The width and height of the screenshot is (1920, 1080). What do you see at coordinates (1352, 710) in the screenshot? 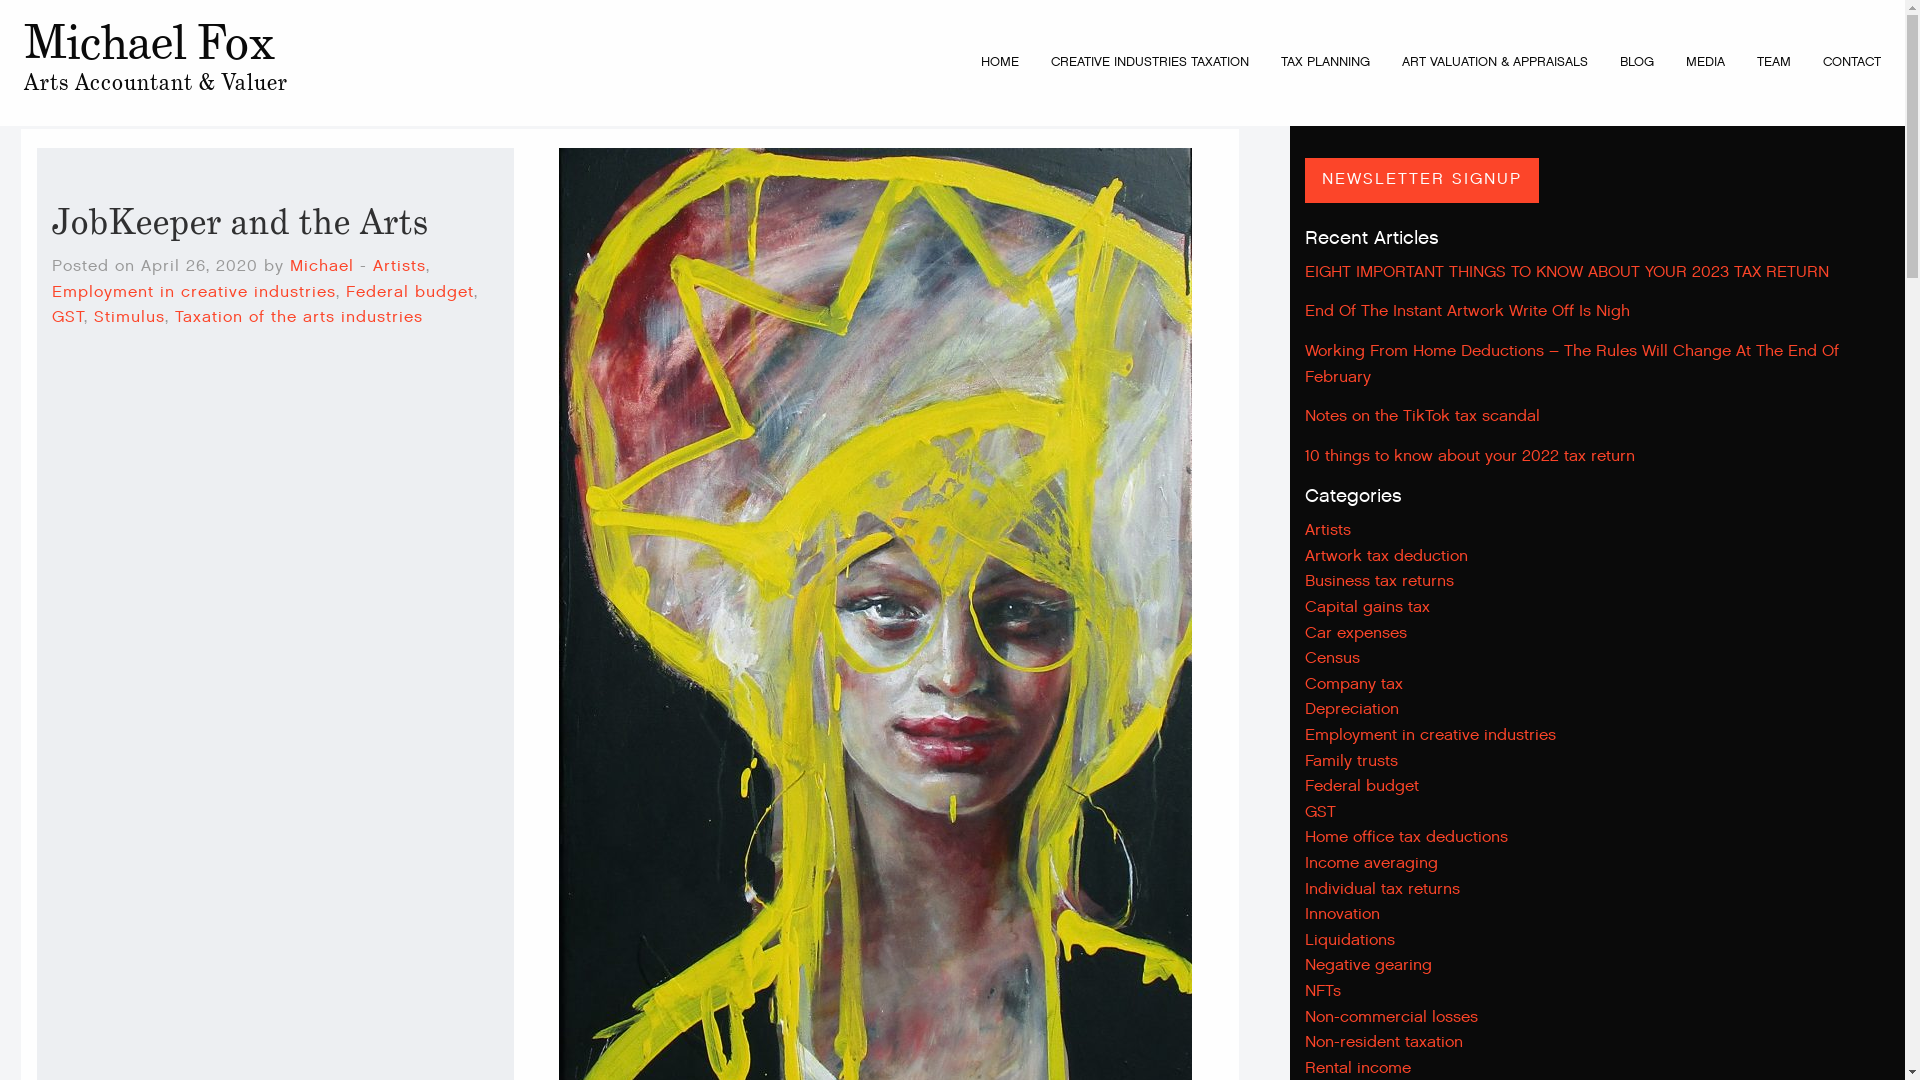
I see `Depreciation` at bounding box center [1352, 710].